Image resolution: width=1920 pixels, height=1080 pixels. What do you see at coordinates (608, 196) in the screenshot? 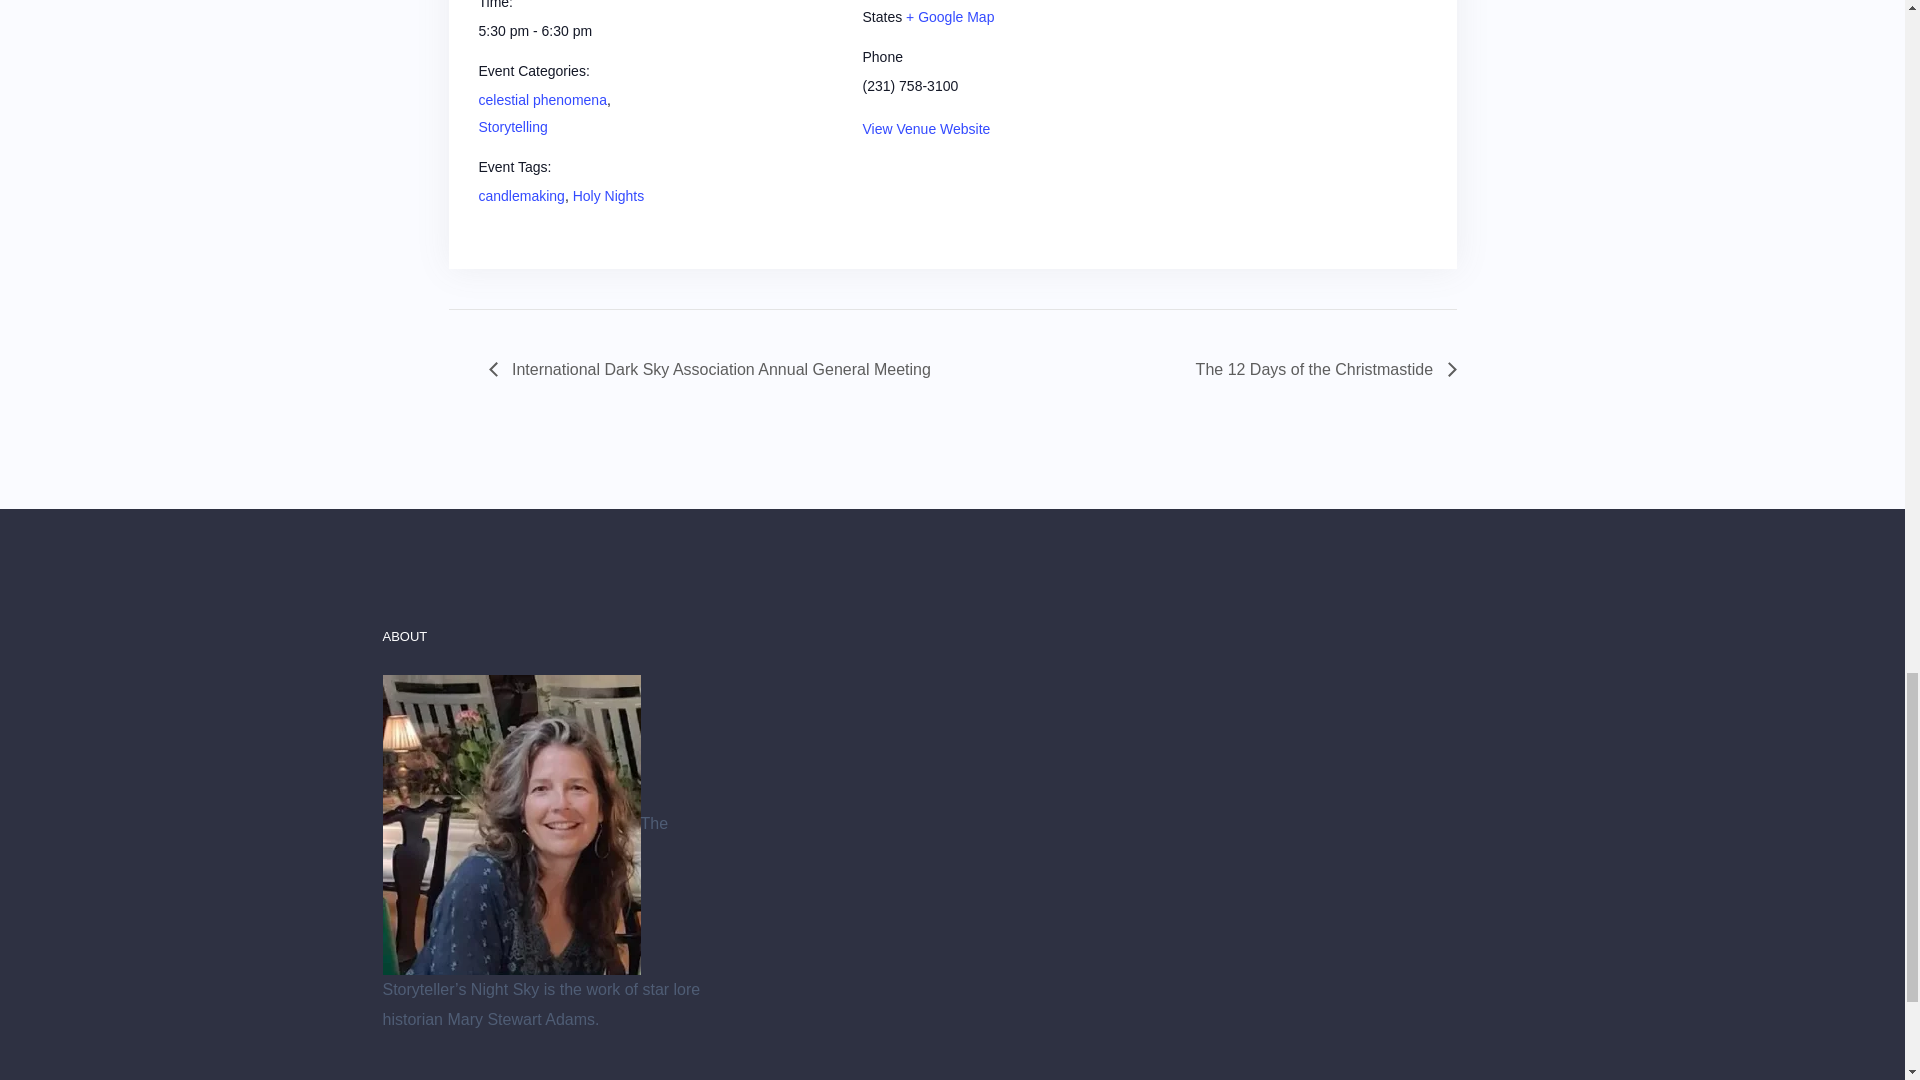
I see `Holy Nights` at bounding box center [608, 196].